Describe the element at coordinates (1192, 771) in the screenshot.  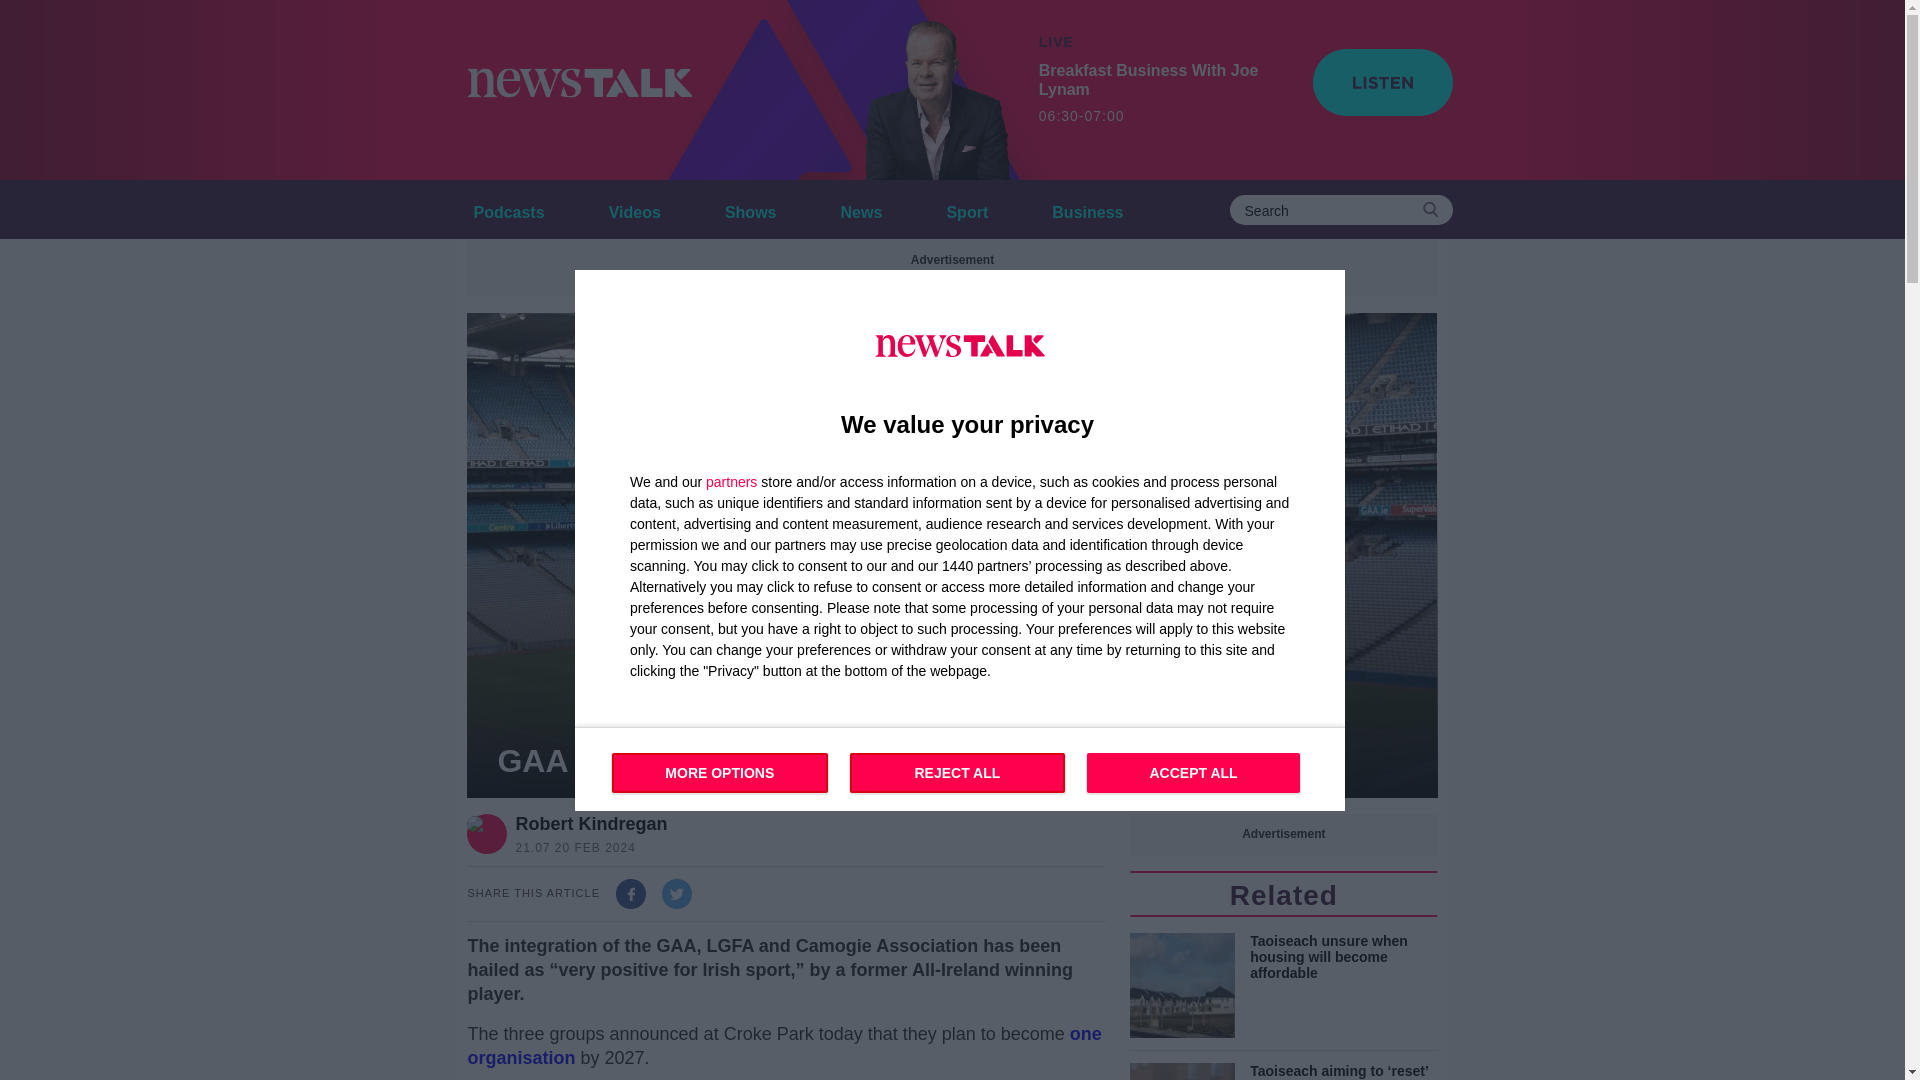
I see `ACCEPT ALL` at that location.